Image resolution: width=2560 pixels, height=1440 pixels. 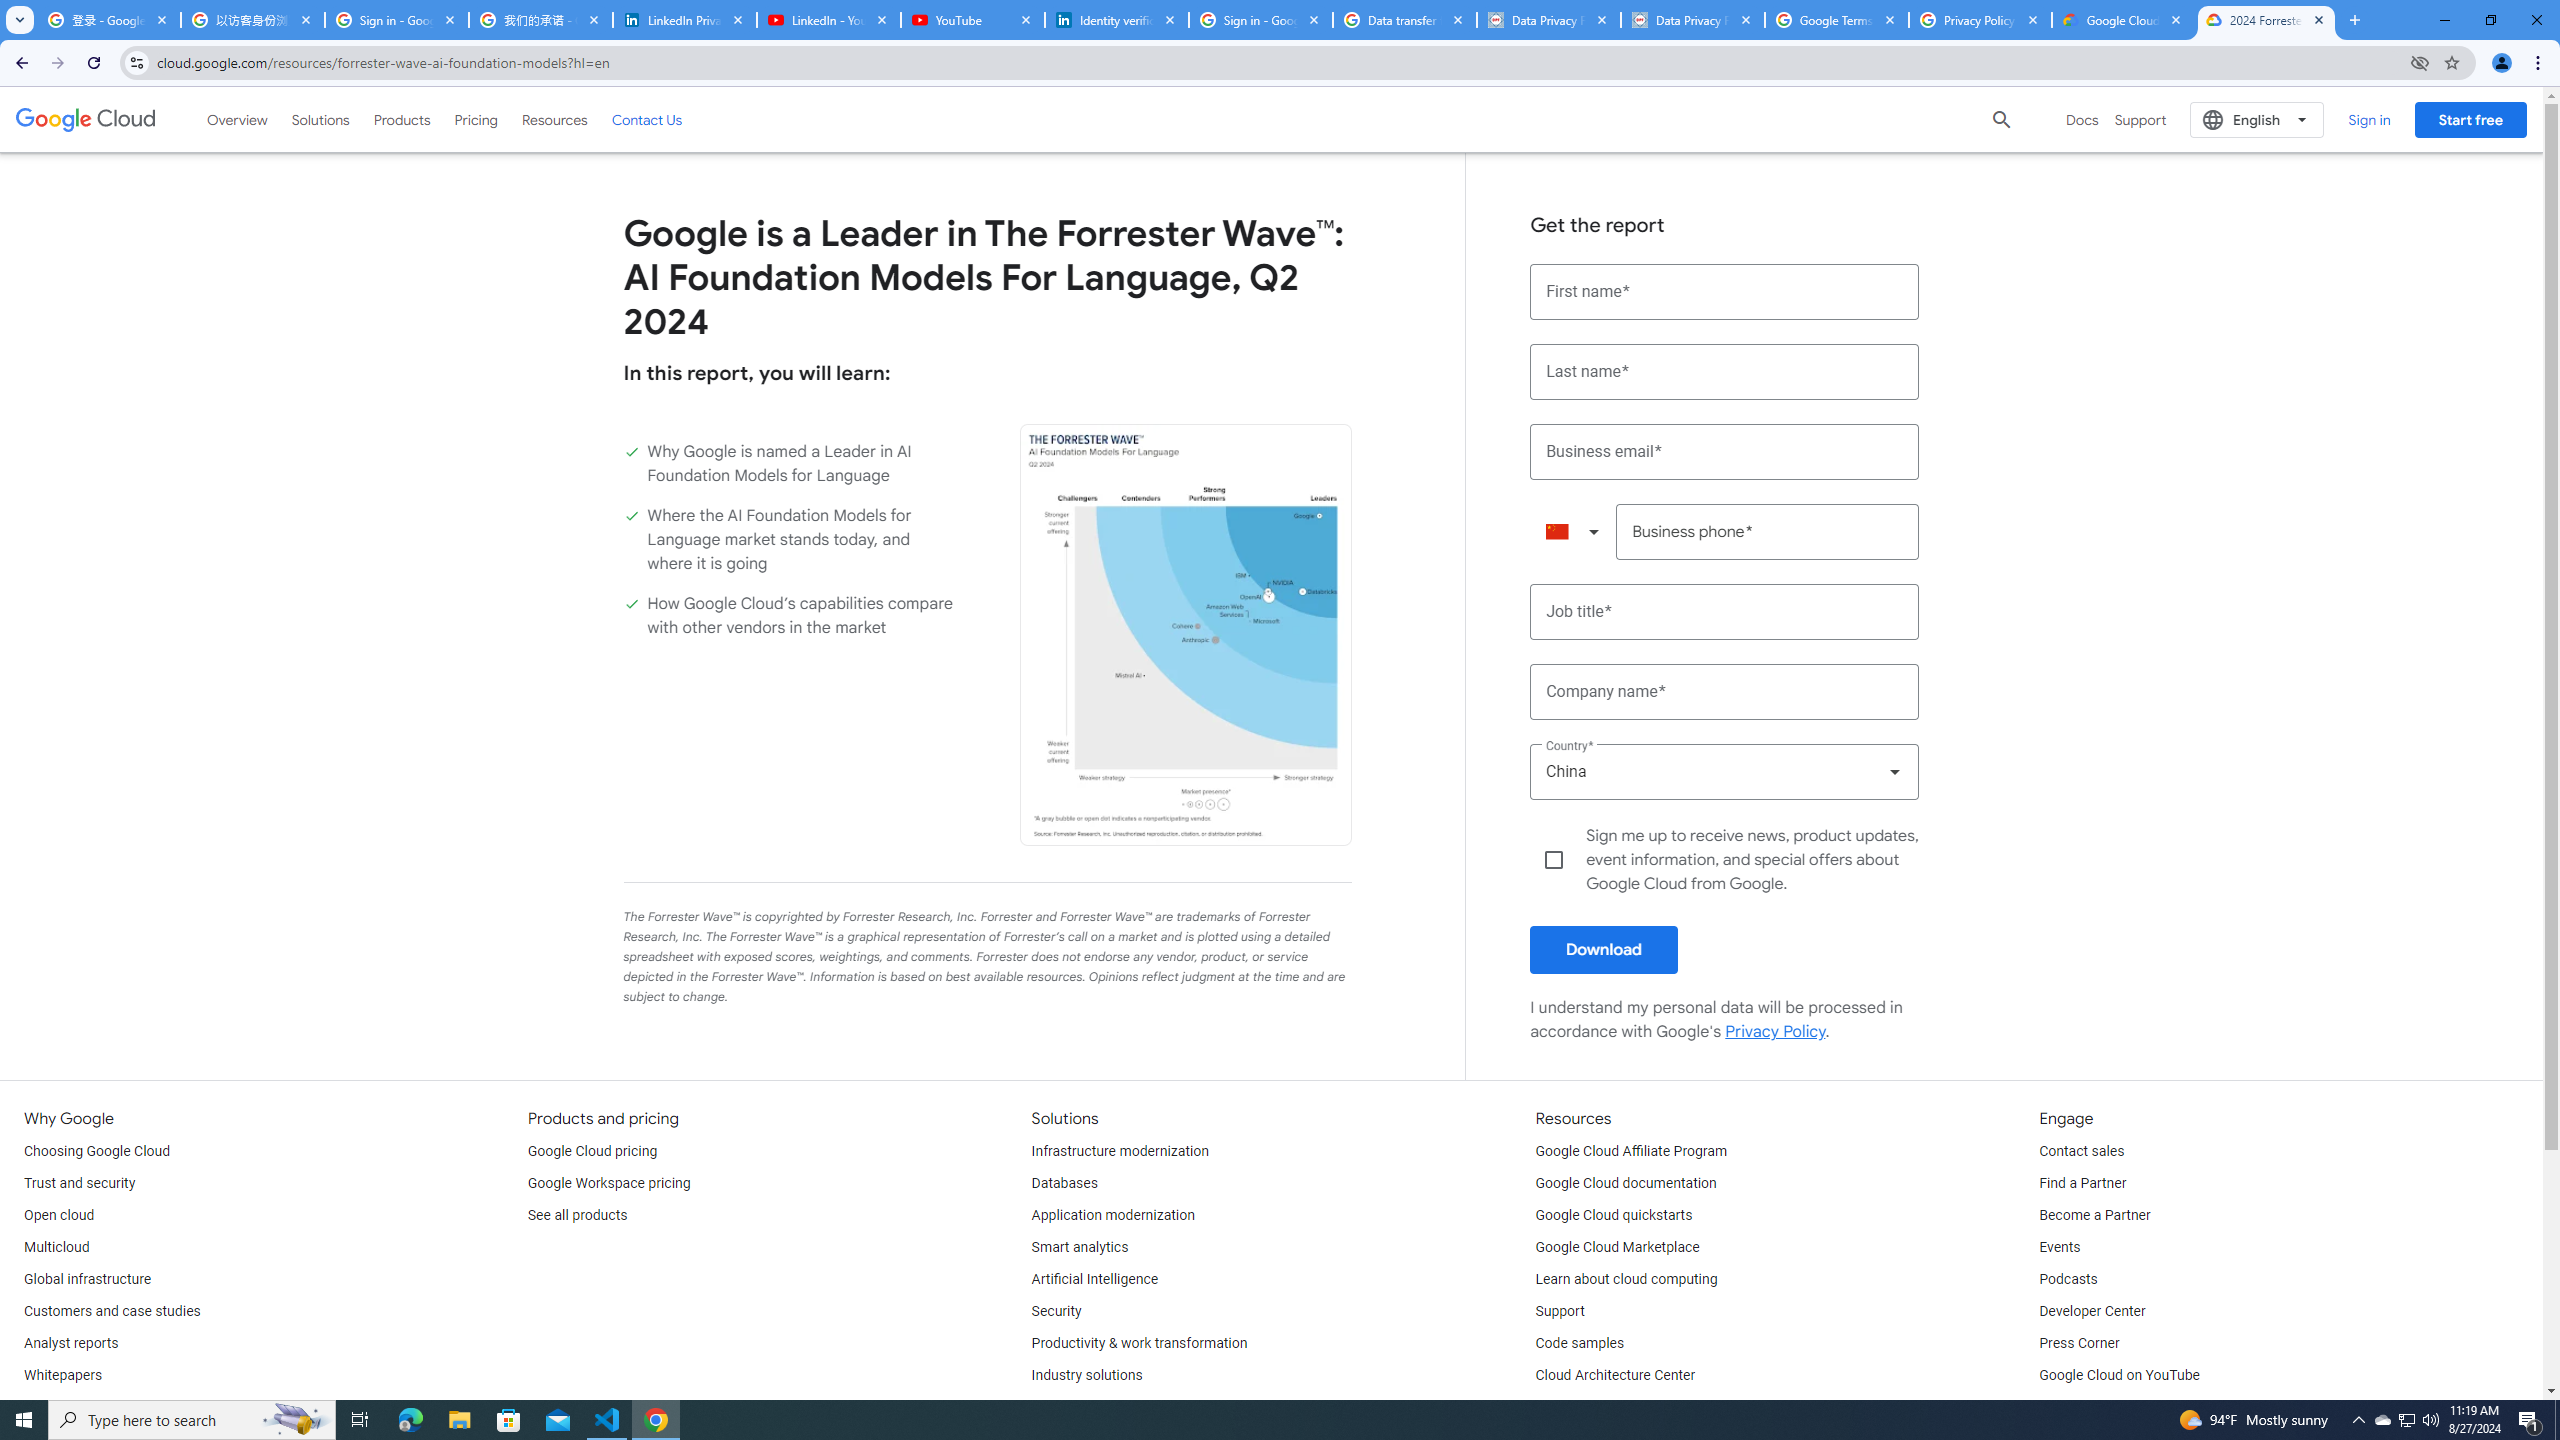 What do you see at coordinates (1086, 1376) in the screenshot?
I see `Industry solutions` at bounding box center [1086, 1376].